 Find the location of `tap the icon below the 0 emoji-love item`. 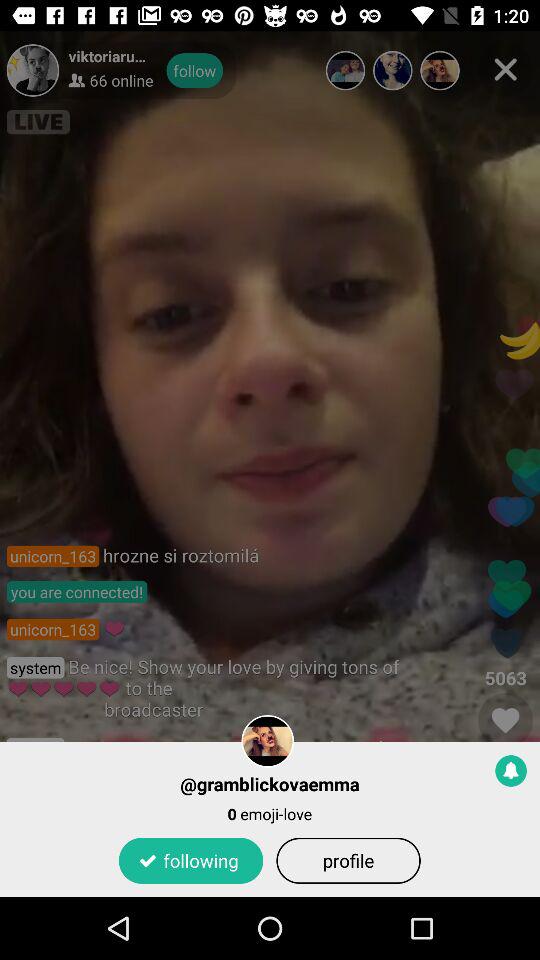

tap the icon below the 0 emoji-love item is located at coordinates (348, 860).